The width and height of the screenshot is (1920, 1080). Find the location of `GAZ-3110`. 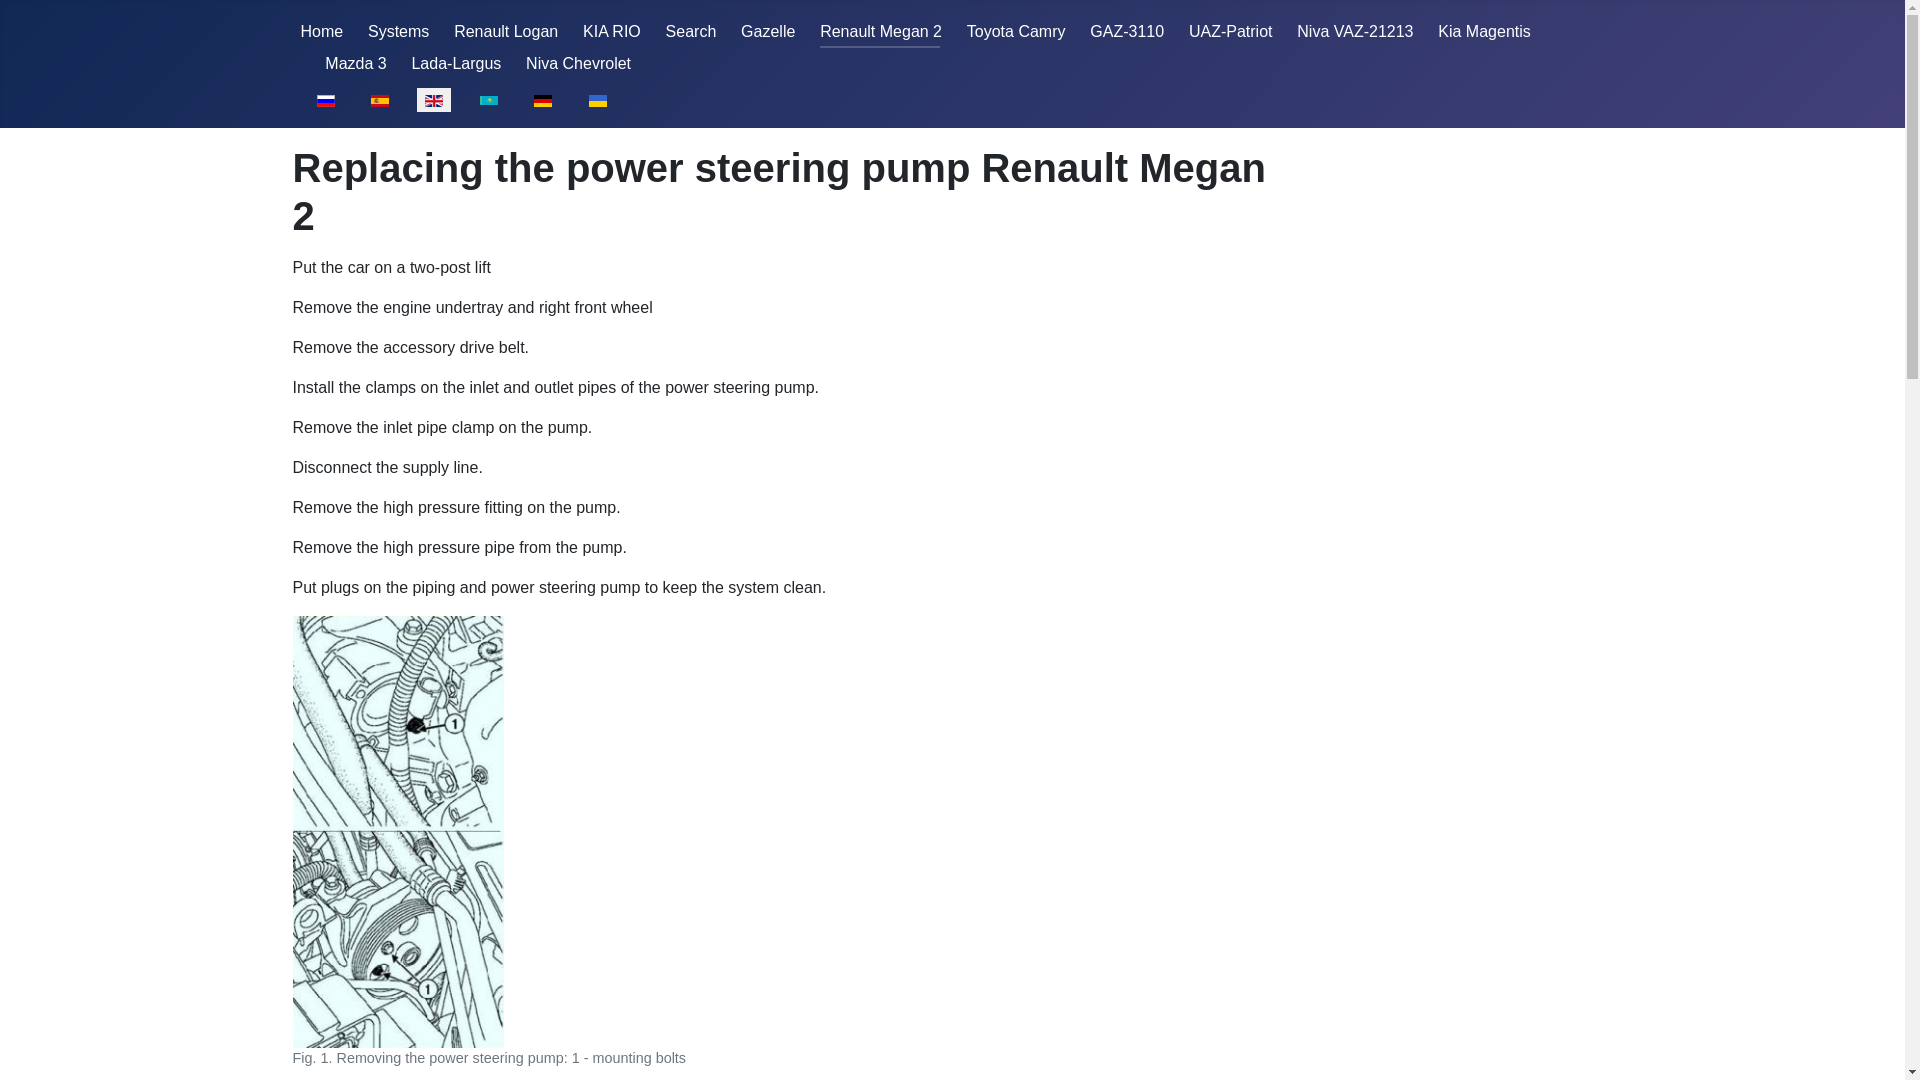

GAZ-3110 is located at coordinates (1126, 30).